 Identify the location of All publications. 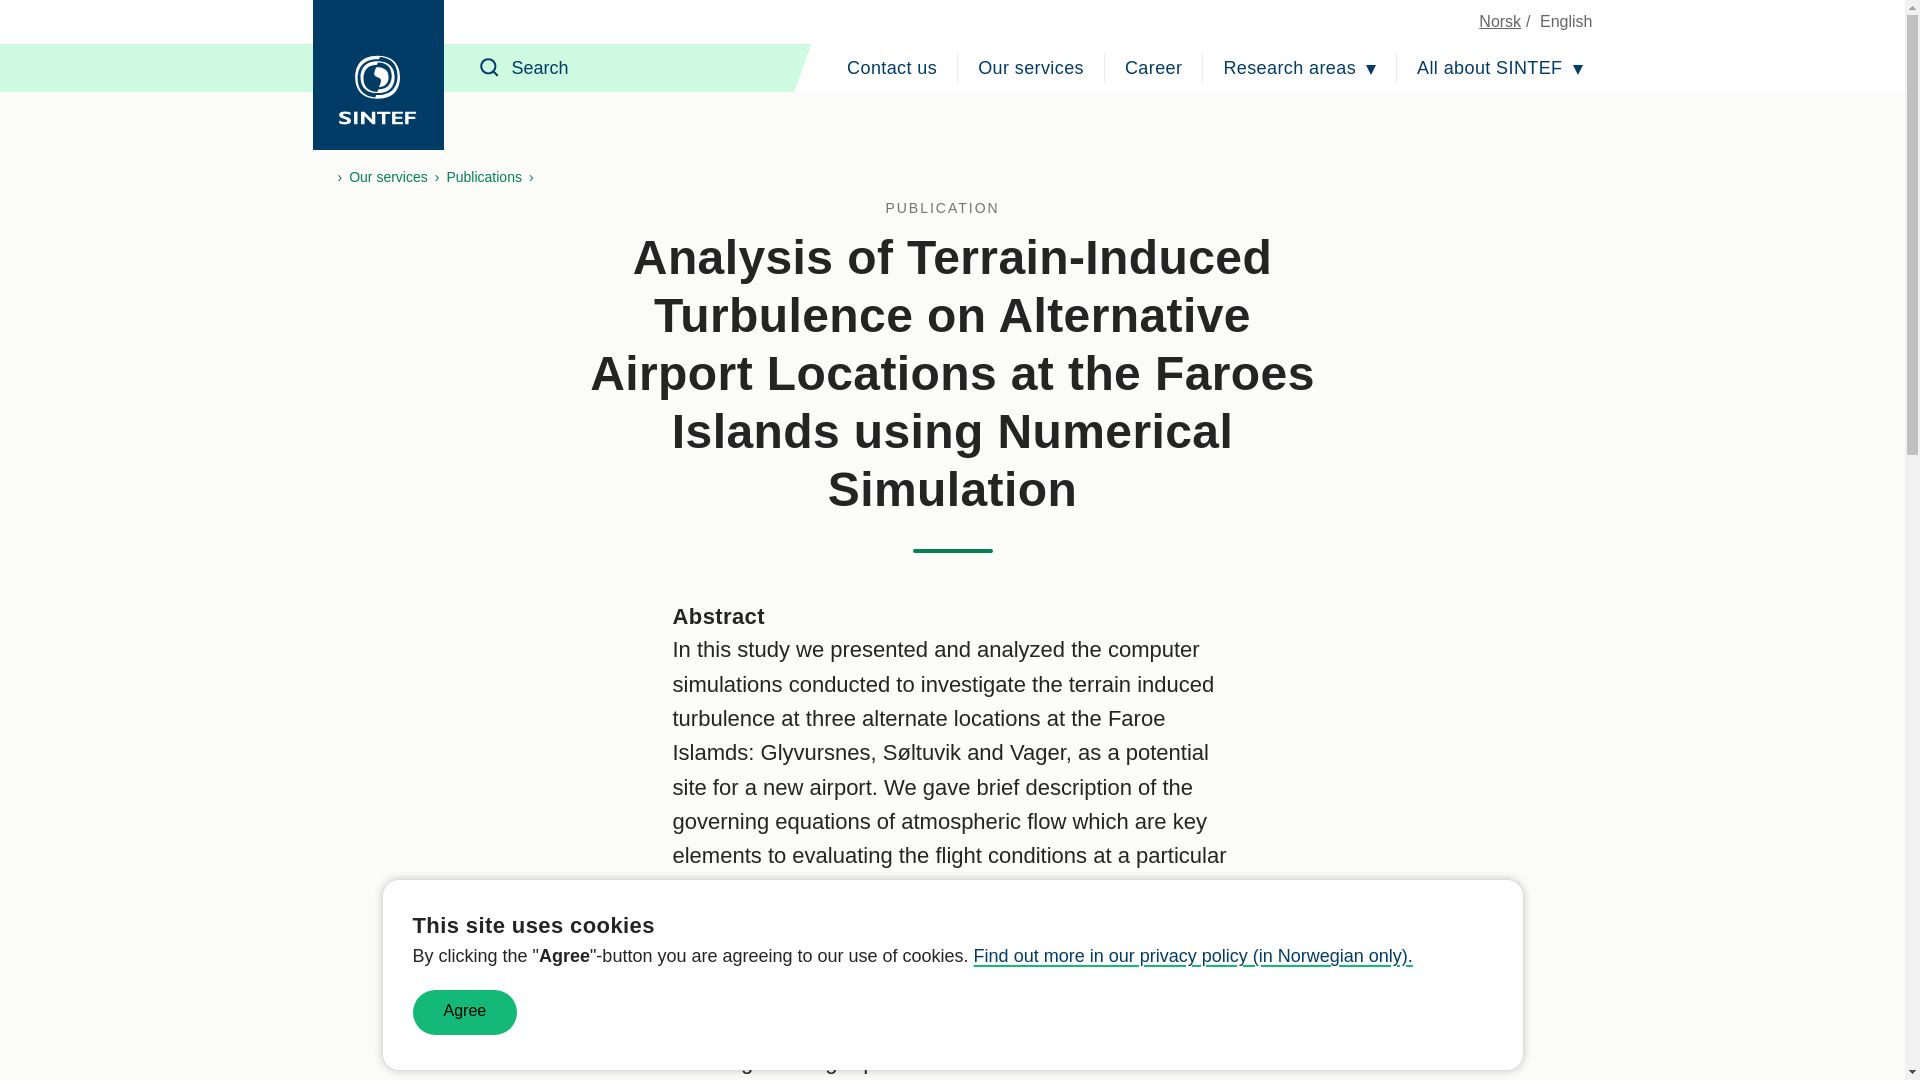
(952, 208).